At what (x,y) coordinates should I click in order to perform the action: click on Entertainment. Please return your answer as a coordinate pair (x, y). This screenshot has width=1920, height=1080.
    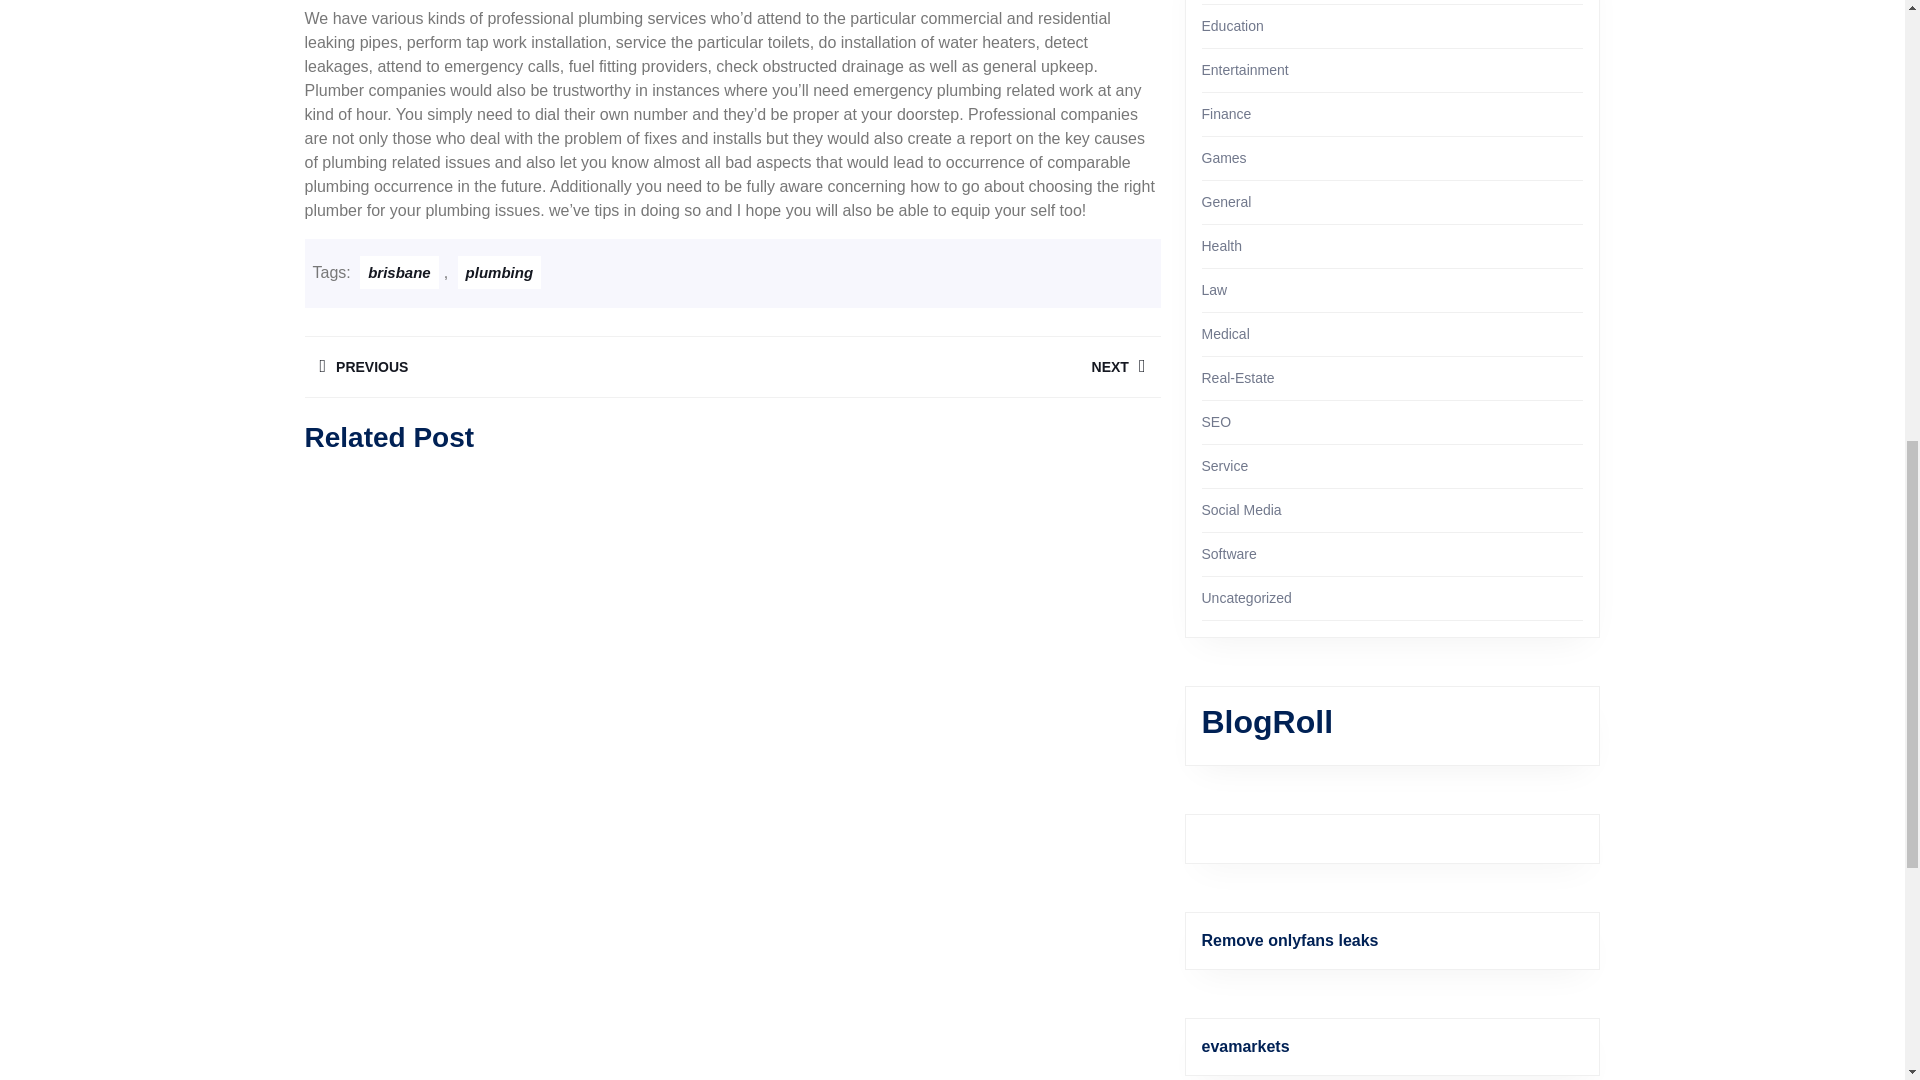
    Looking at the image, I should click on (517, 366).